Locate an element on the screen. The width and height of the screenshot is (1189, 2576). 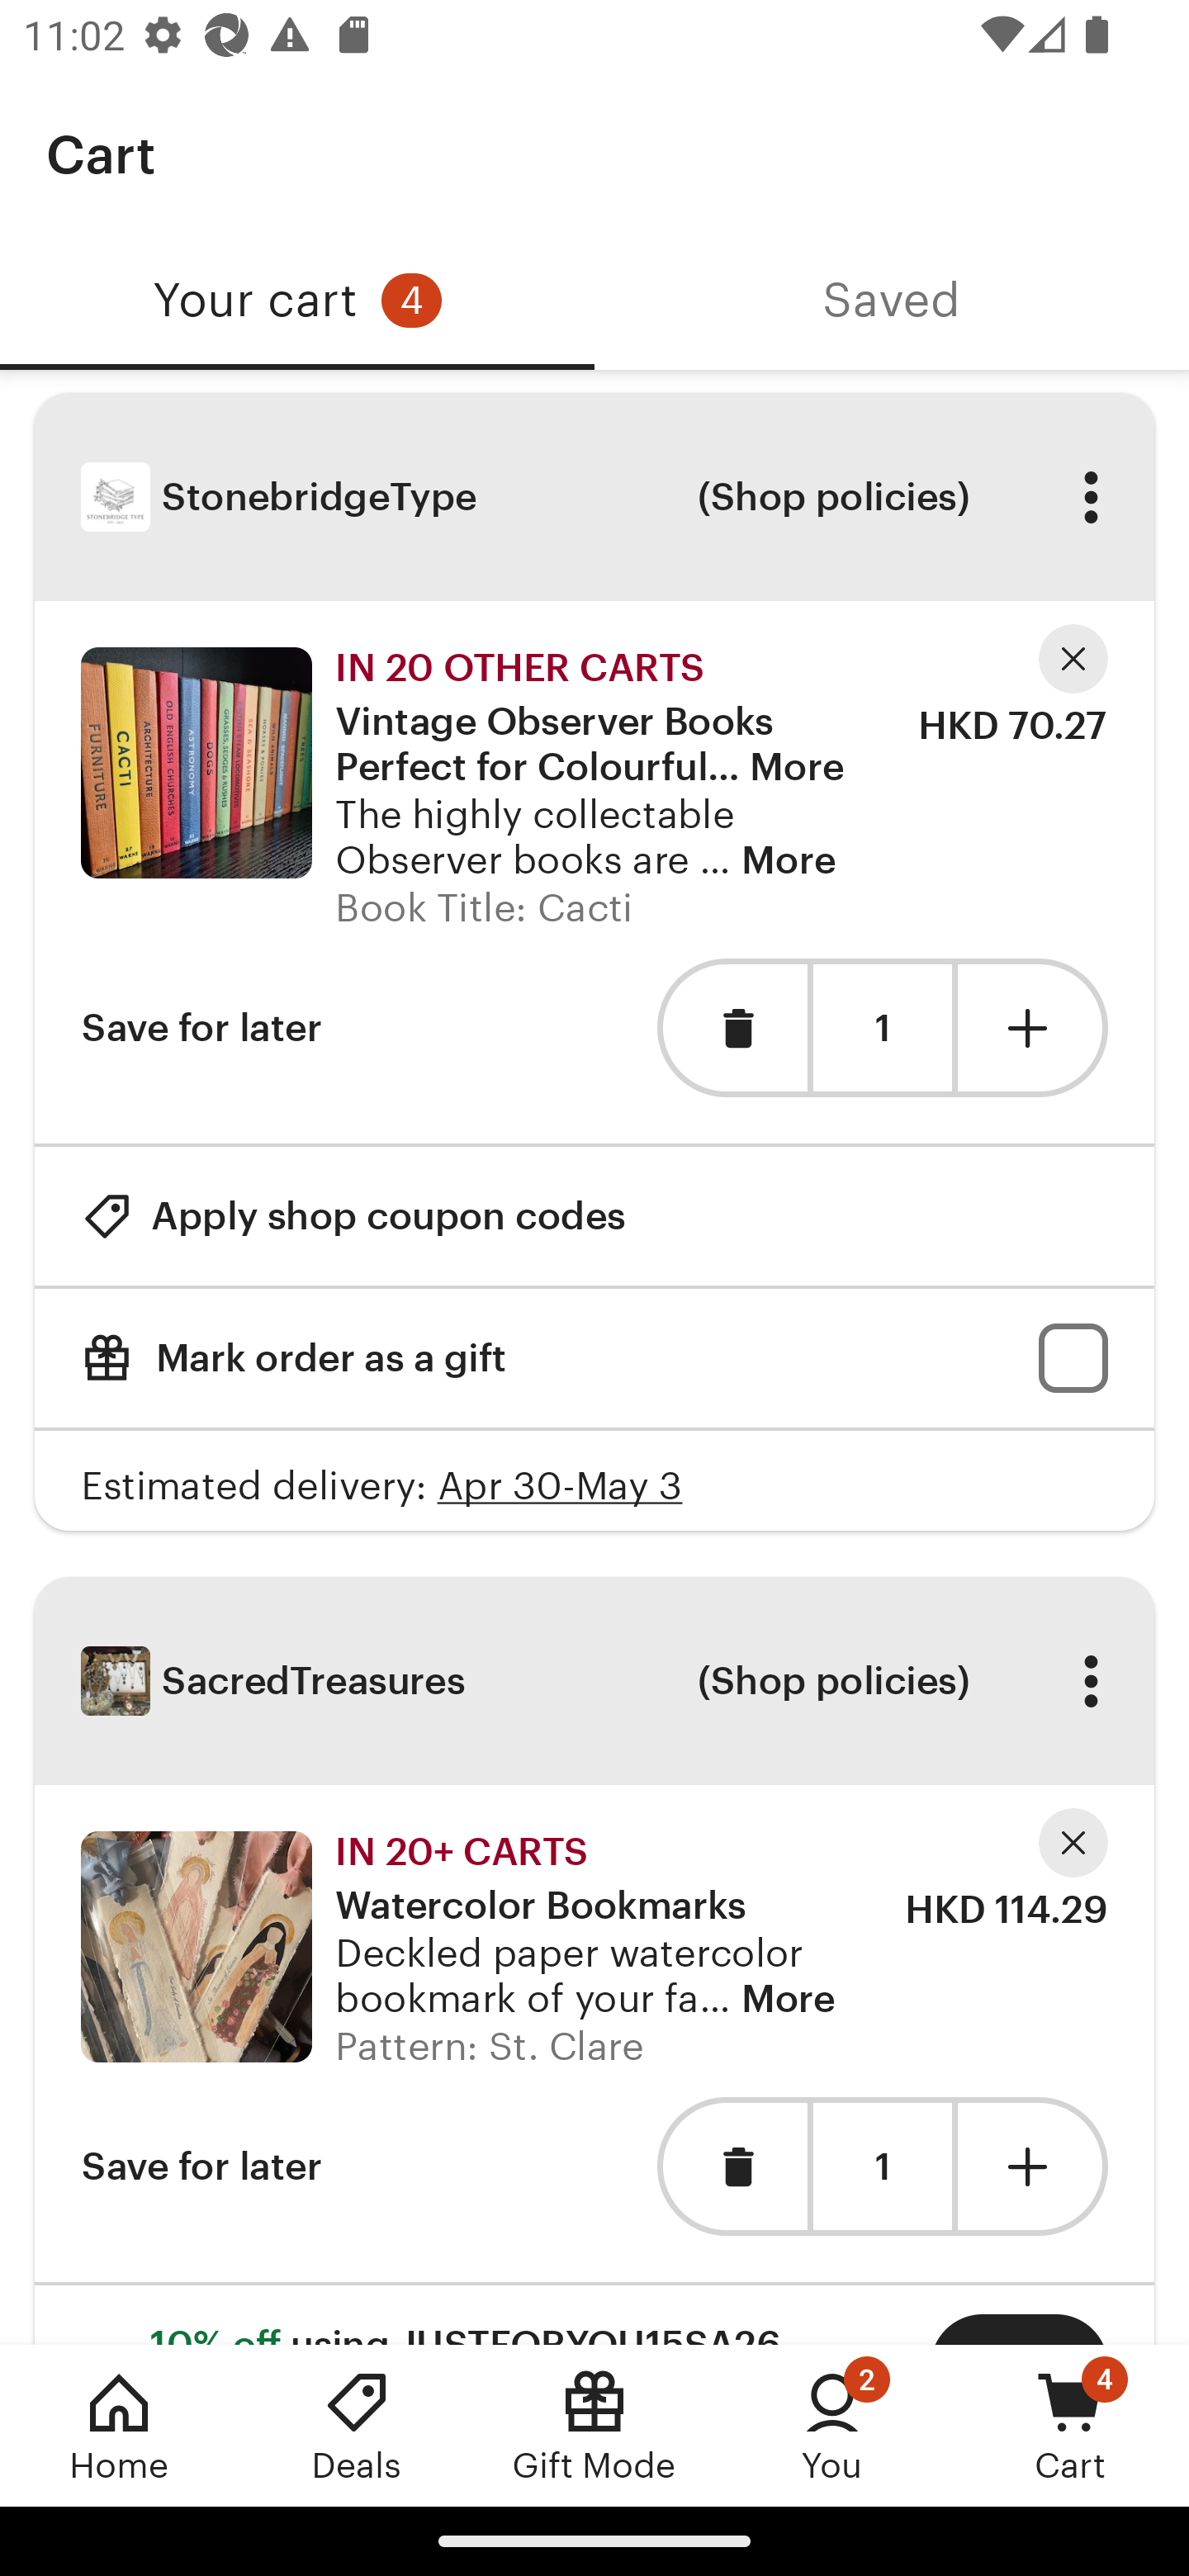
Add one unit to cart is located at coordinates (1033, 2166).